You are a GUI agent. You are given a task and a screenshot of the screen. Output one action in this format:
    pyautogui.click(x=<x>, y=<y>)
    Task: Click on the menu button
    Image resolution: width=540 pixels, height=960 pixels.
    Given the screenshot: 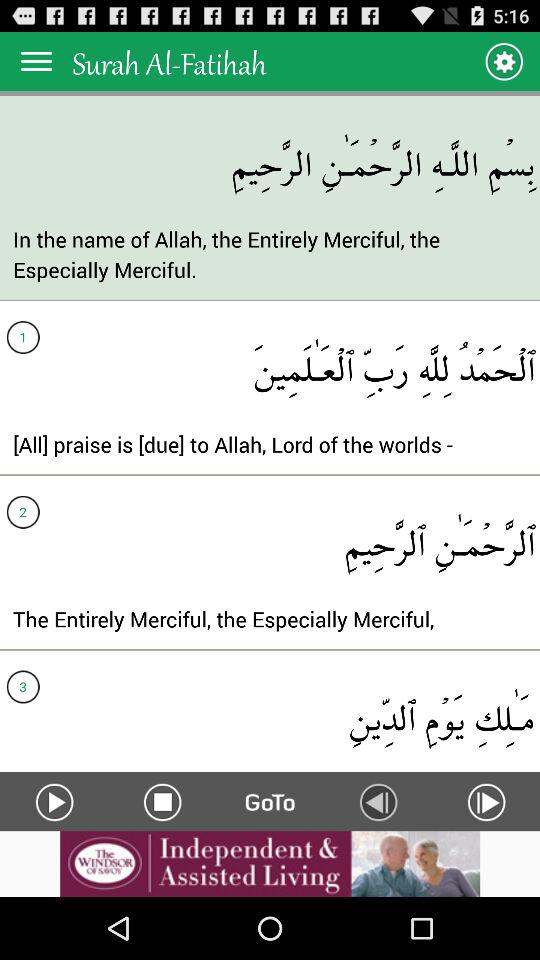 What is the action you would take?
    pyautogui.click(x=36, y=60)
    